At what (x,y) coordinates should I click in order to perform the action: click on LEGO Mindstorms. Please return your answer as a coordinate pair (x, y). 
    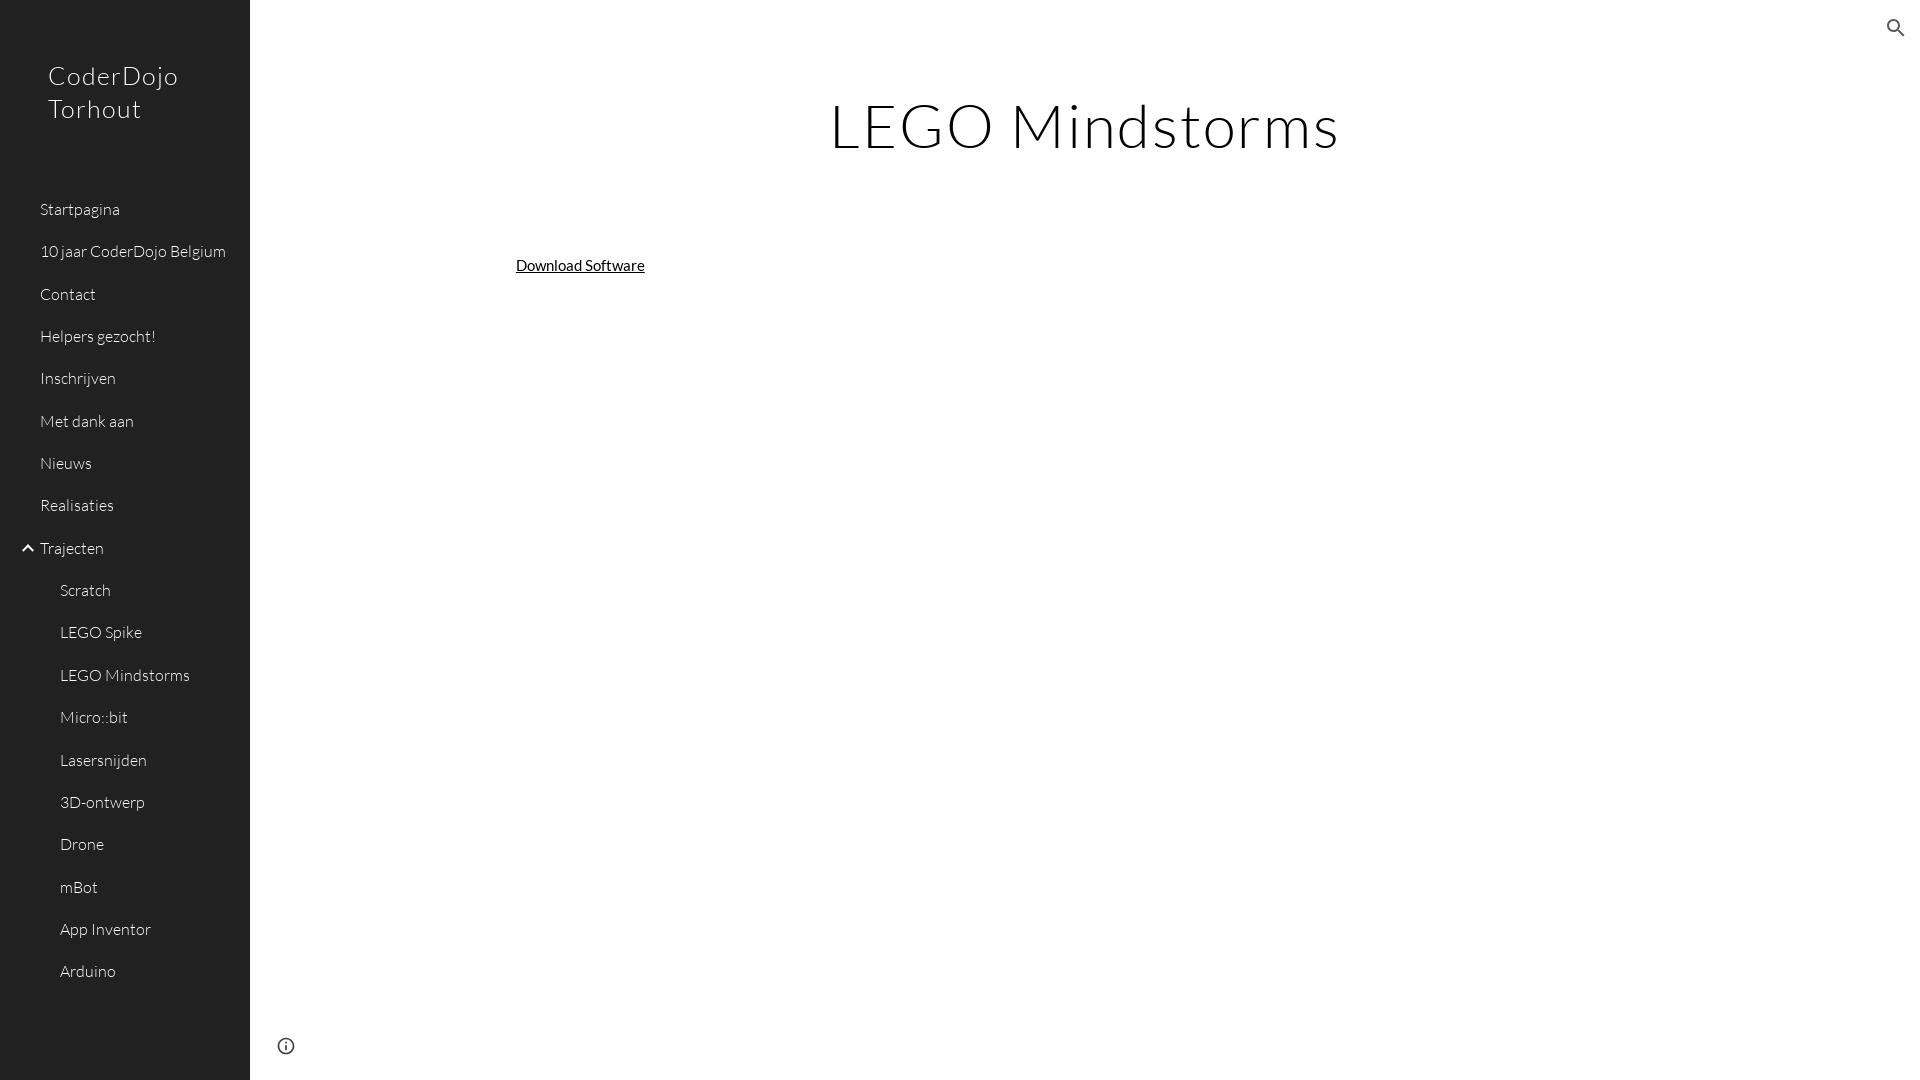
    Looking at the image, I should click on (147, 675).